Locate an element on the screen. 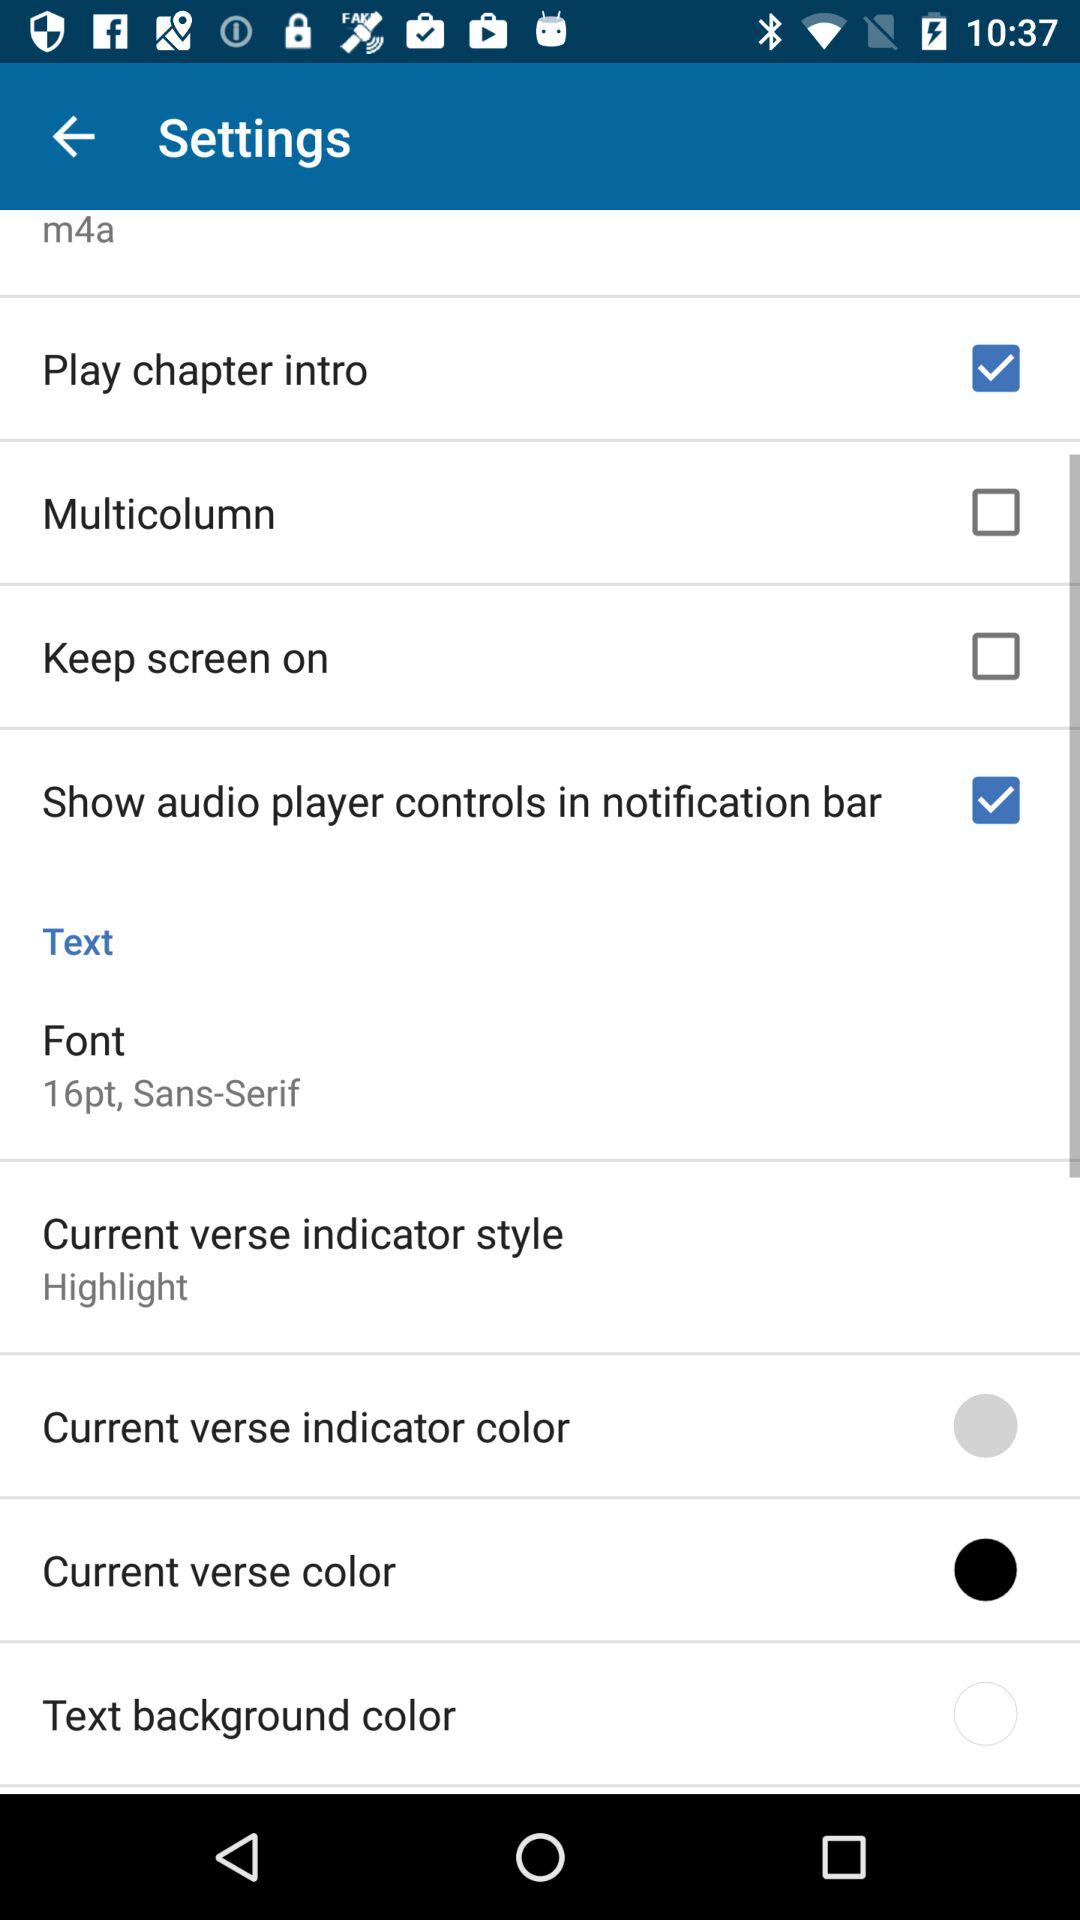 This screenshot has height=1920, width=1080. choose icon above the multicolumn item is located at coordinates (205, 362).